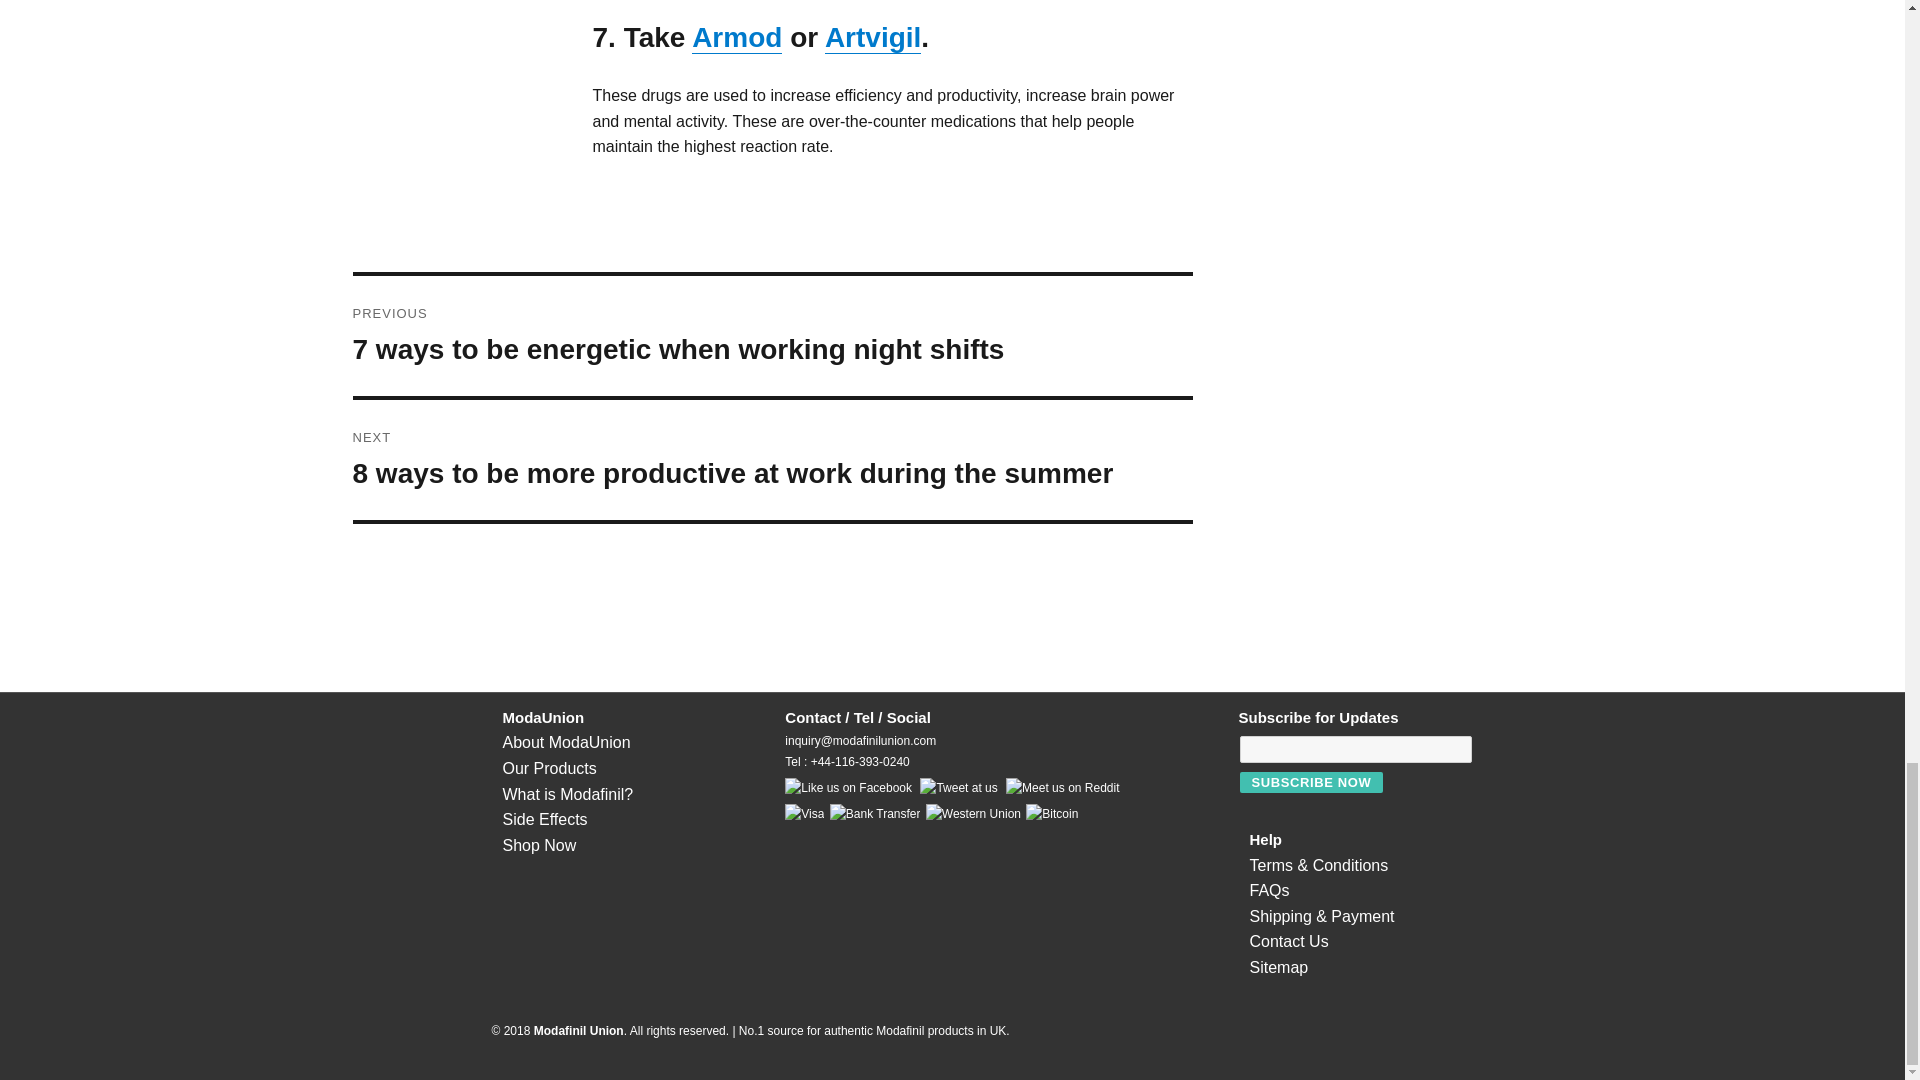 The image size is (1920, 1080). I want to click on About Modafinil, so click(567, 794).